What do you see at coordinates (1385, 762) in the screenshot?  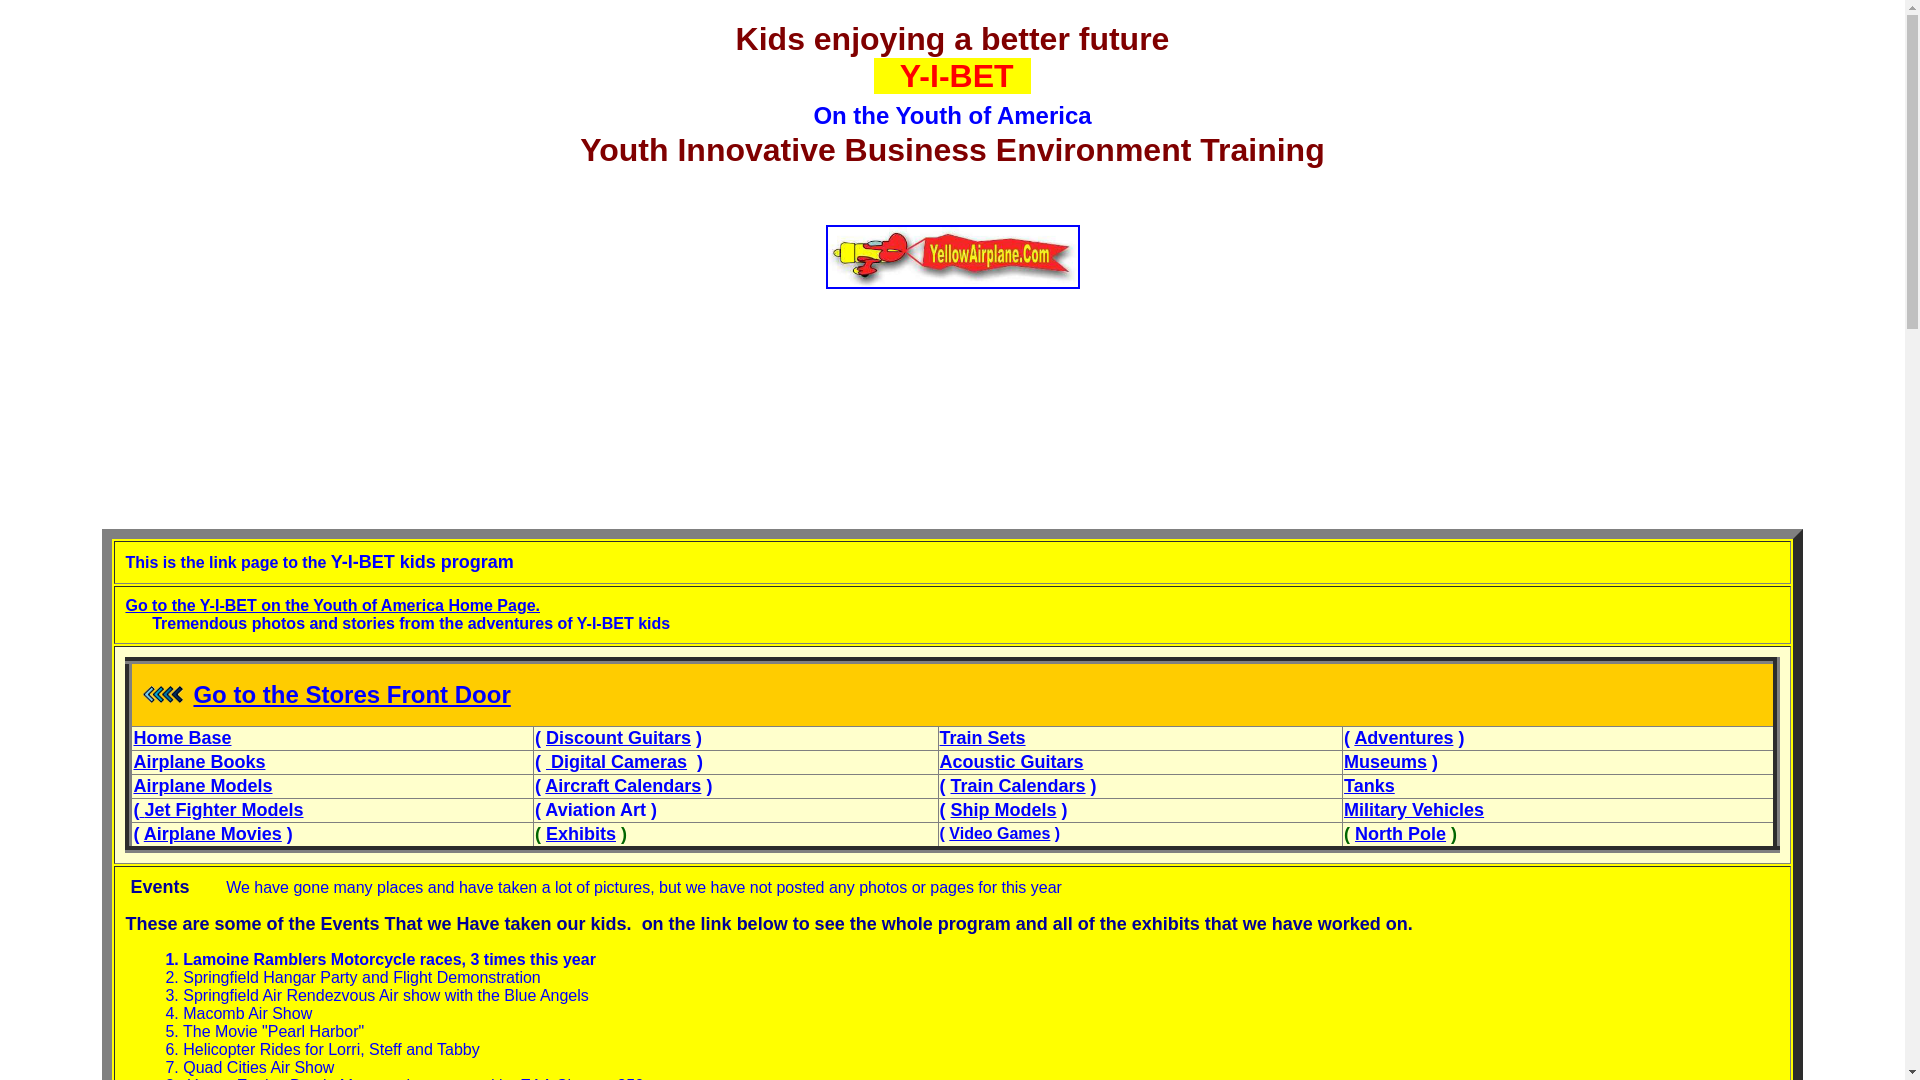 I see `Museums` at bounding box center [1385, 762].